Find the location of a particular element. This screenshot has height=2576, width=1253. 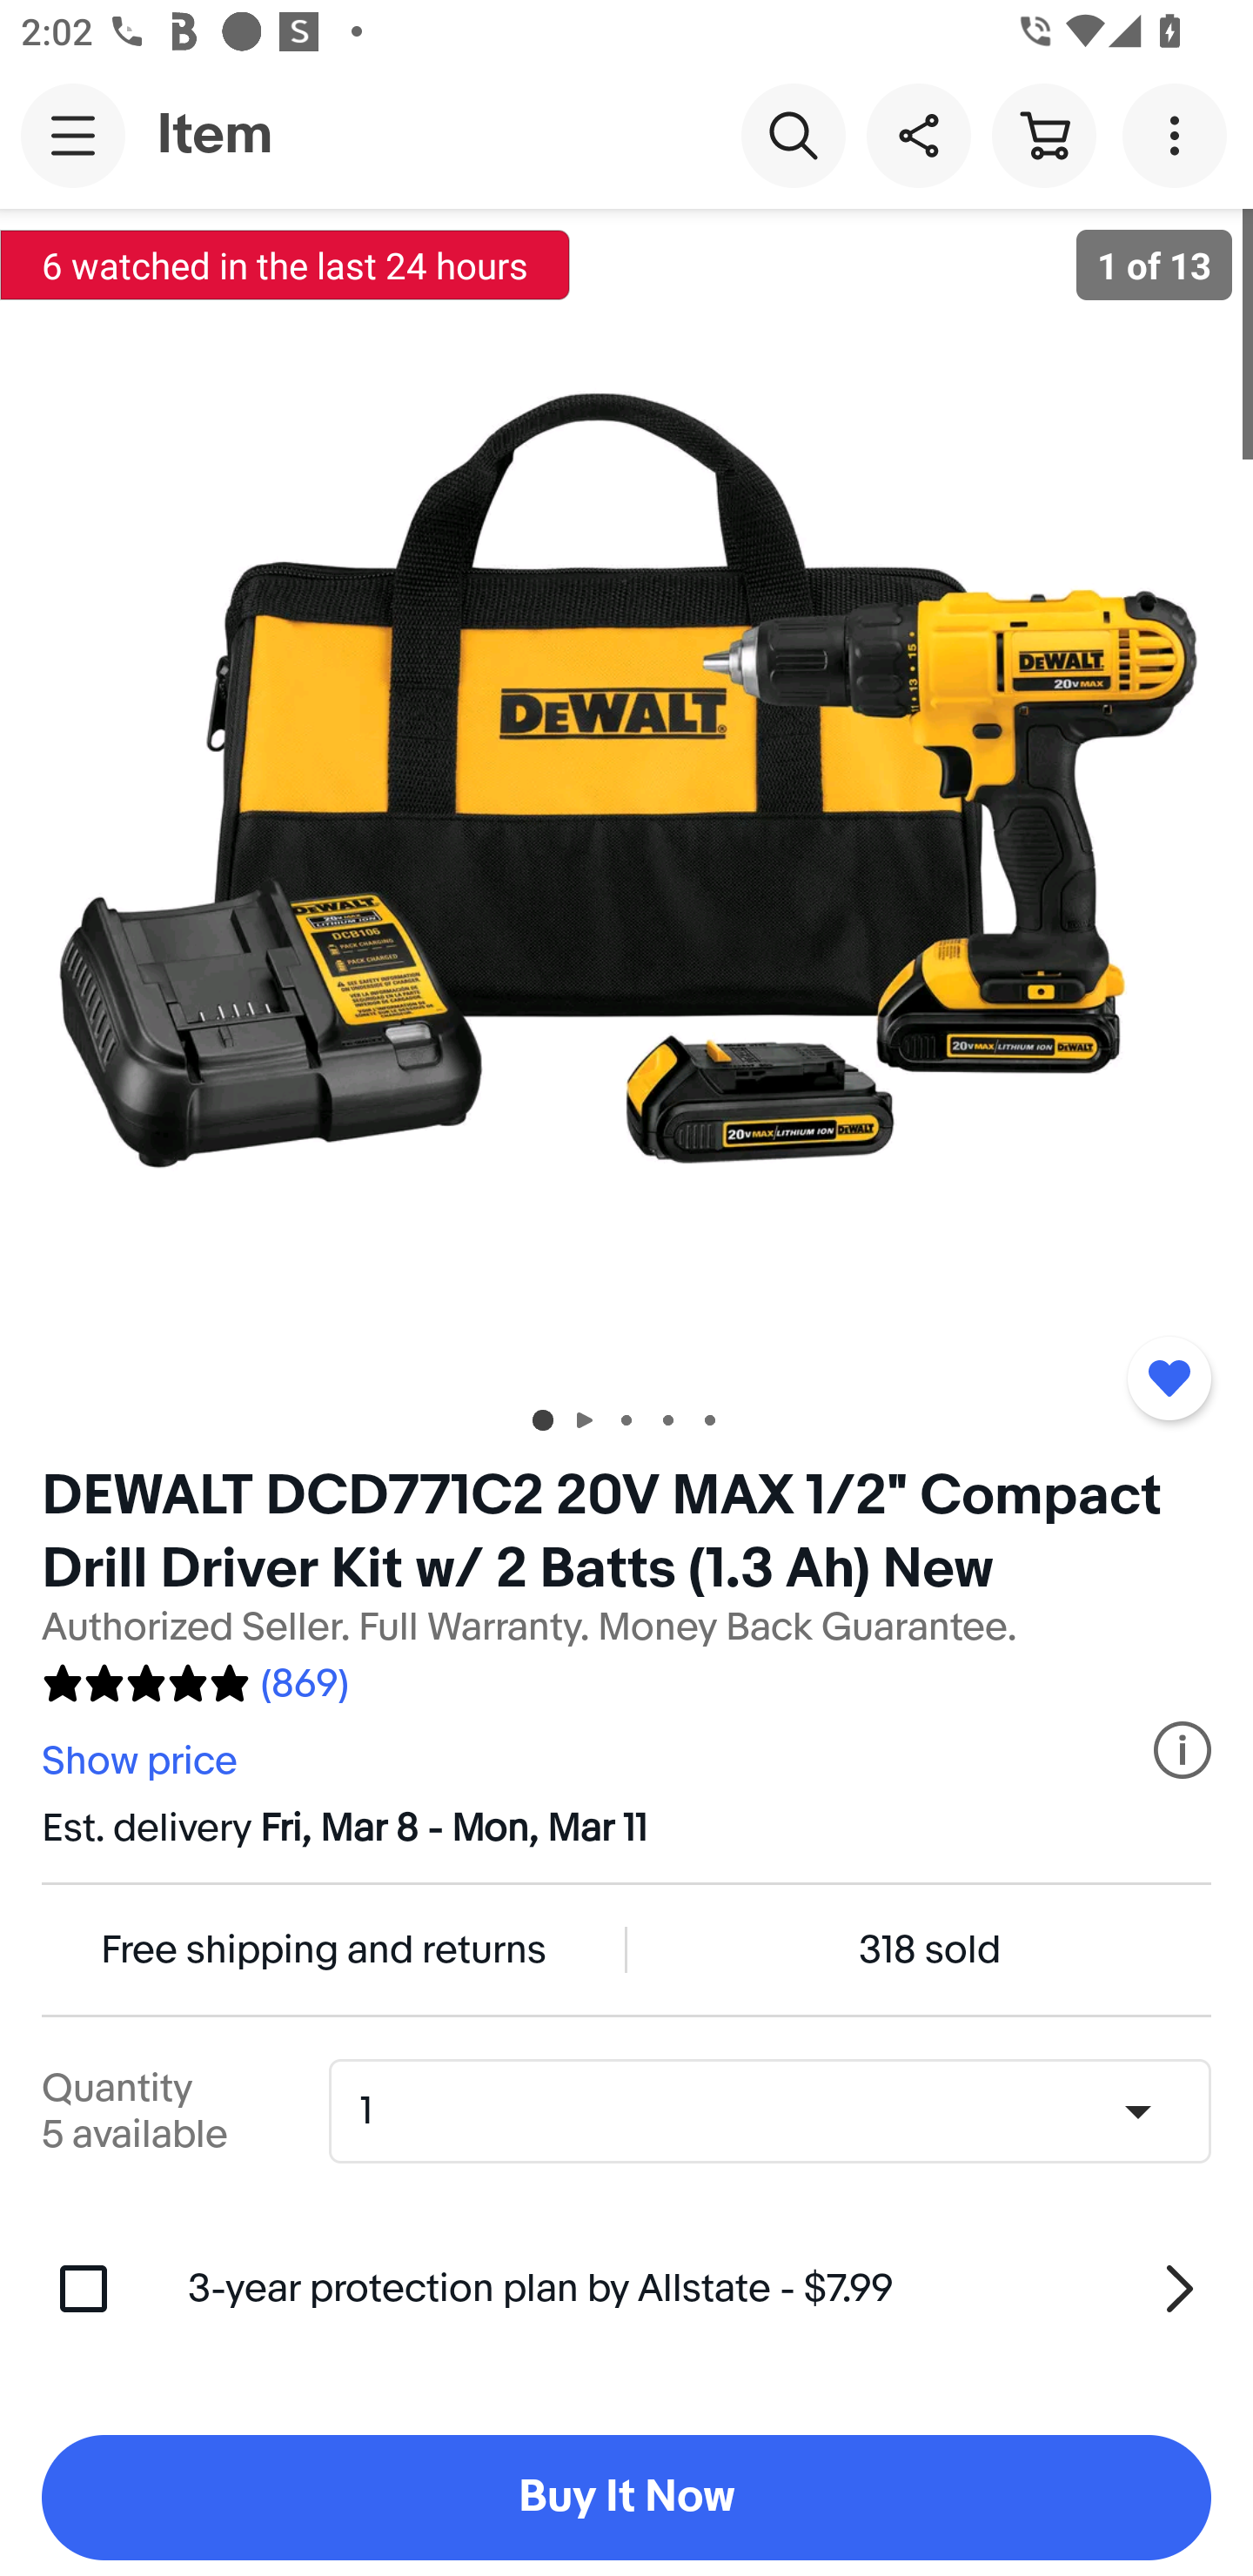

6 watched in the last 24 hours is located at coordinates (285, 265).